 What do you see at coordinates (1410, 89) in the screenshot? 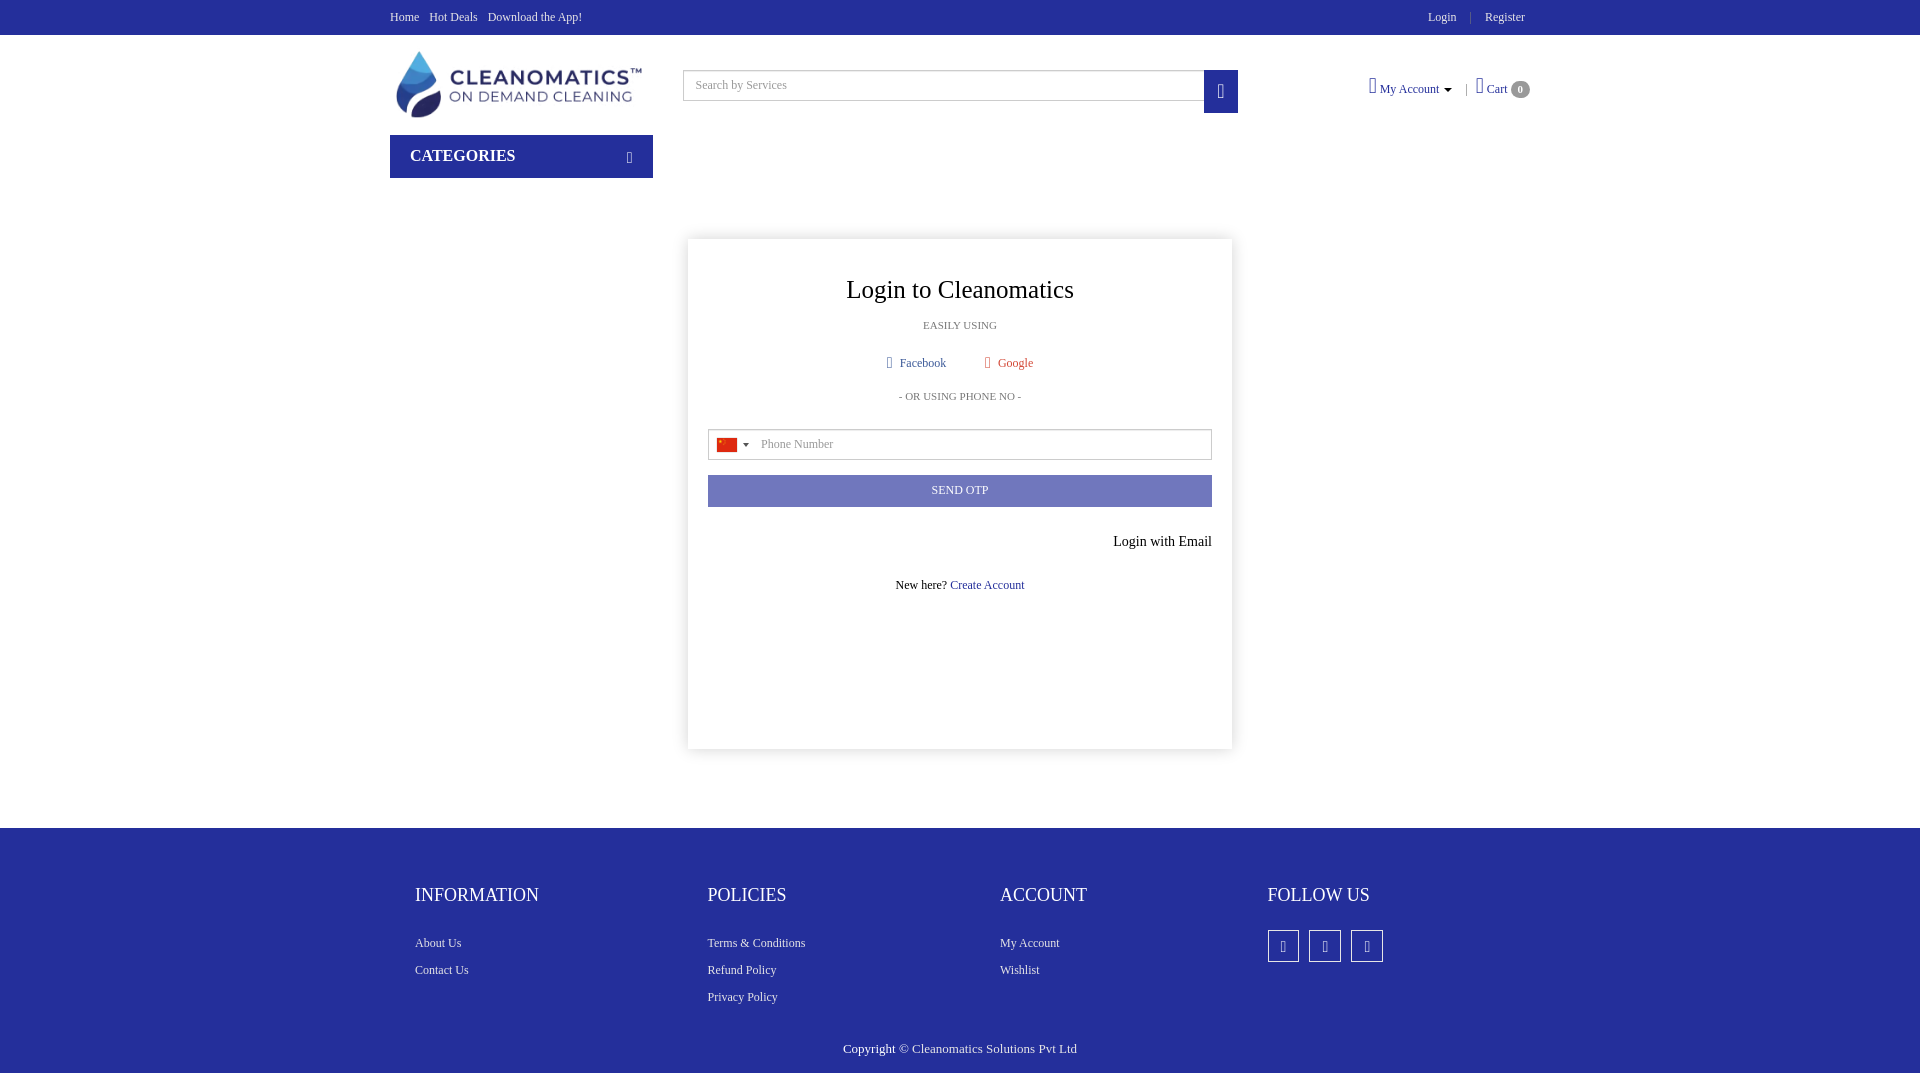
I see `My Account` at bounding box center [1410, 89].